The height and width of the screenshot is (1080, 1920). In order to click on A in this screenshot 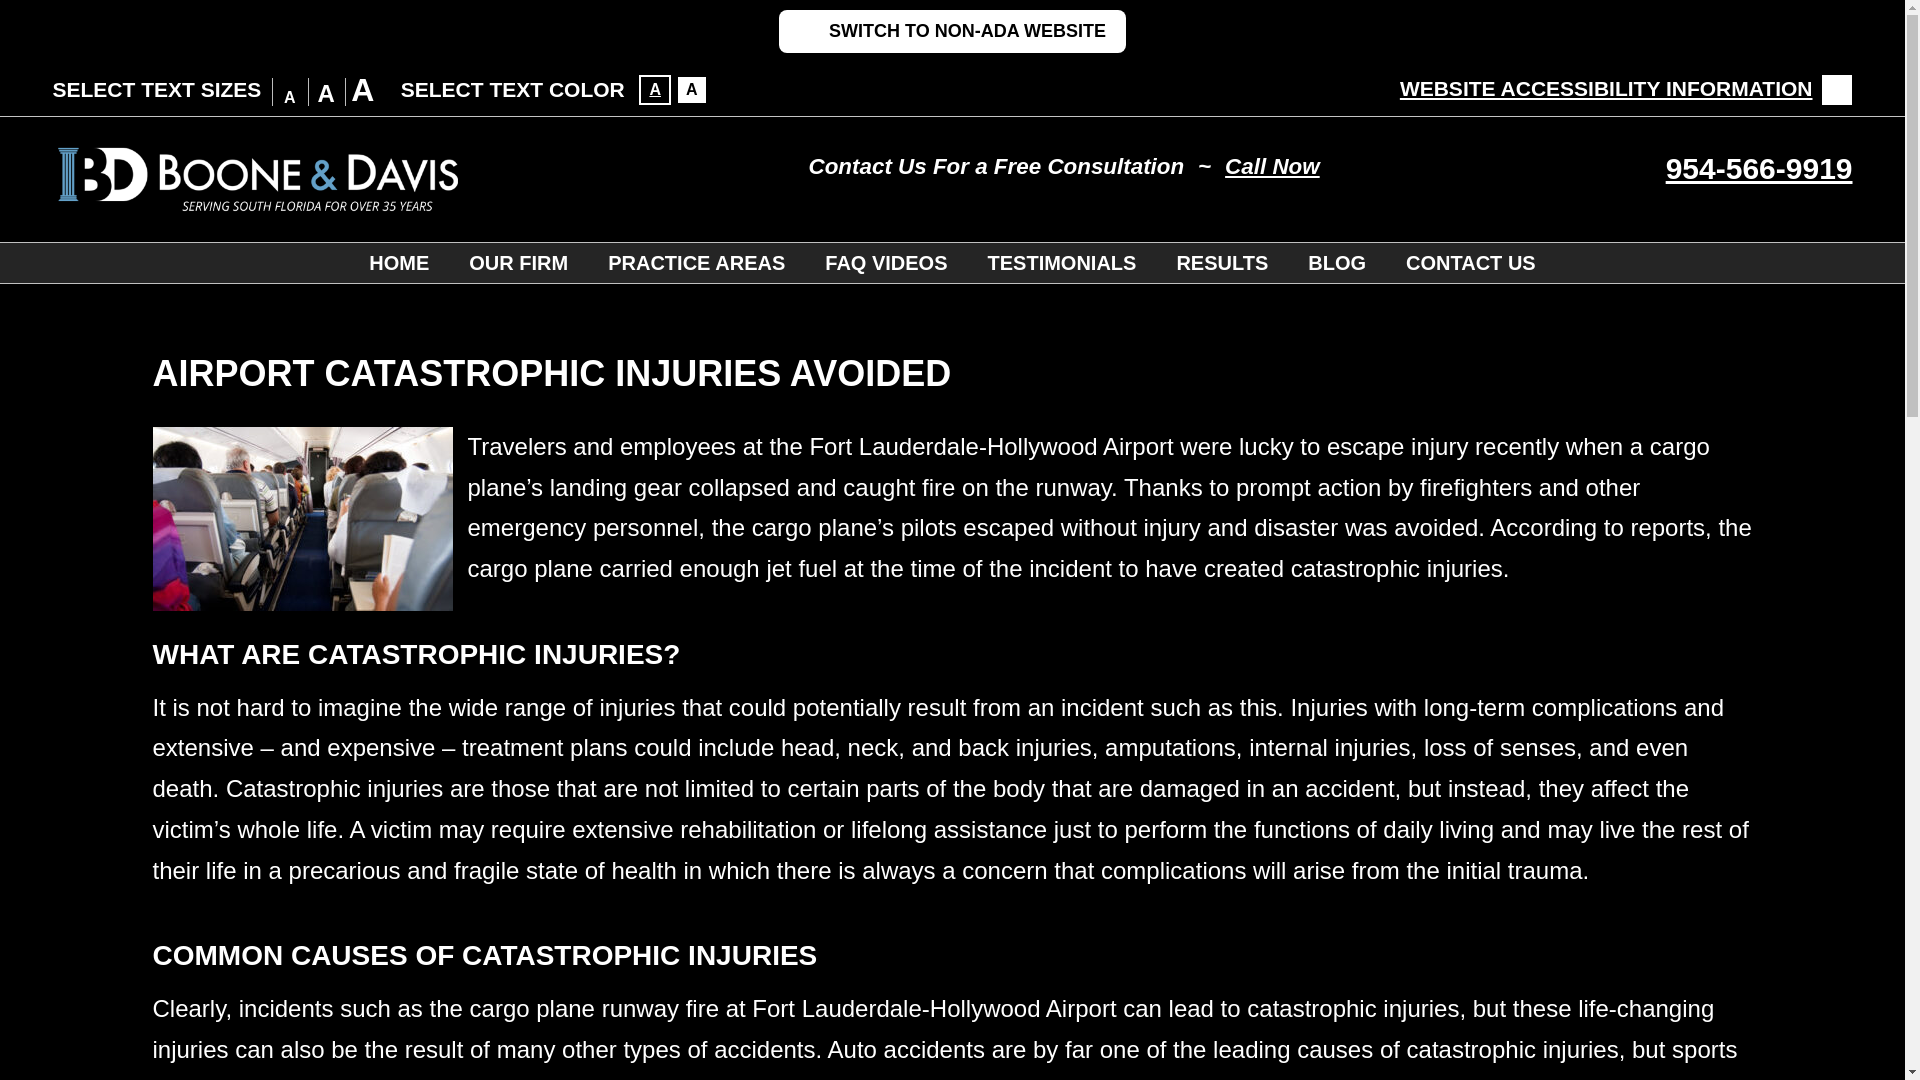, I will do `click(654, 89)`.